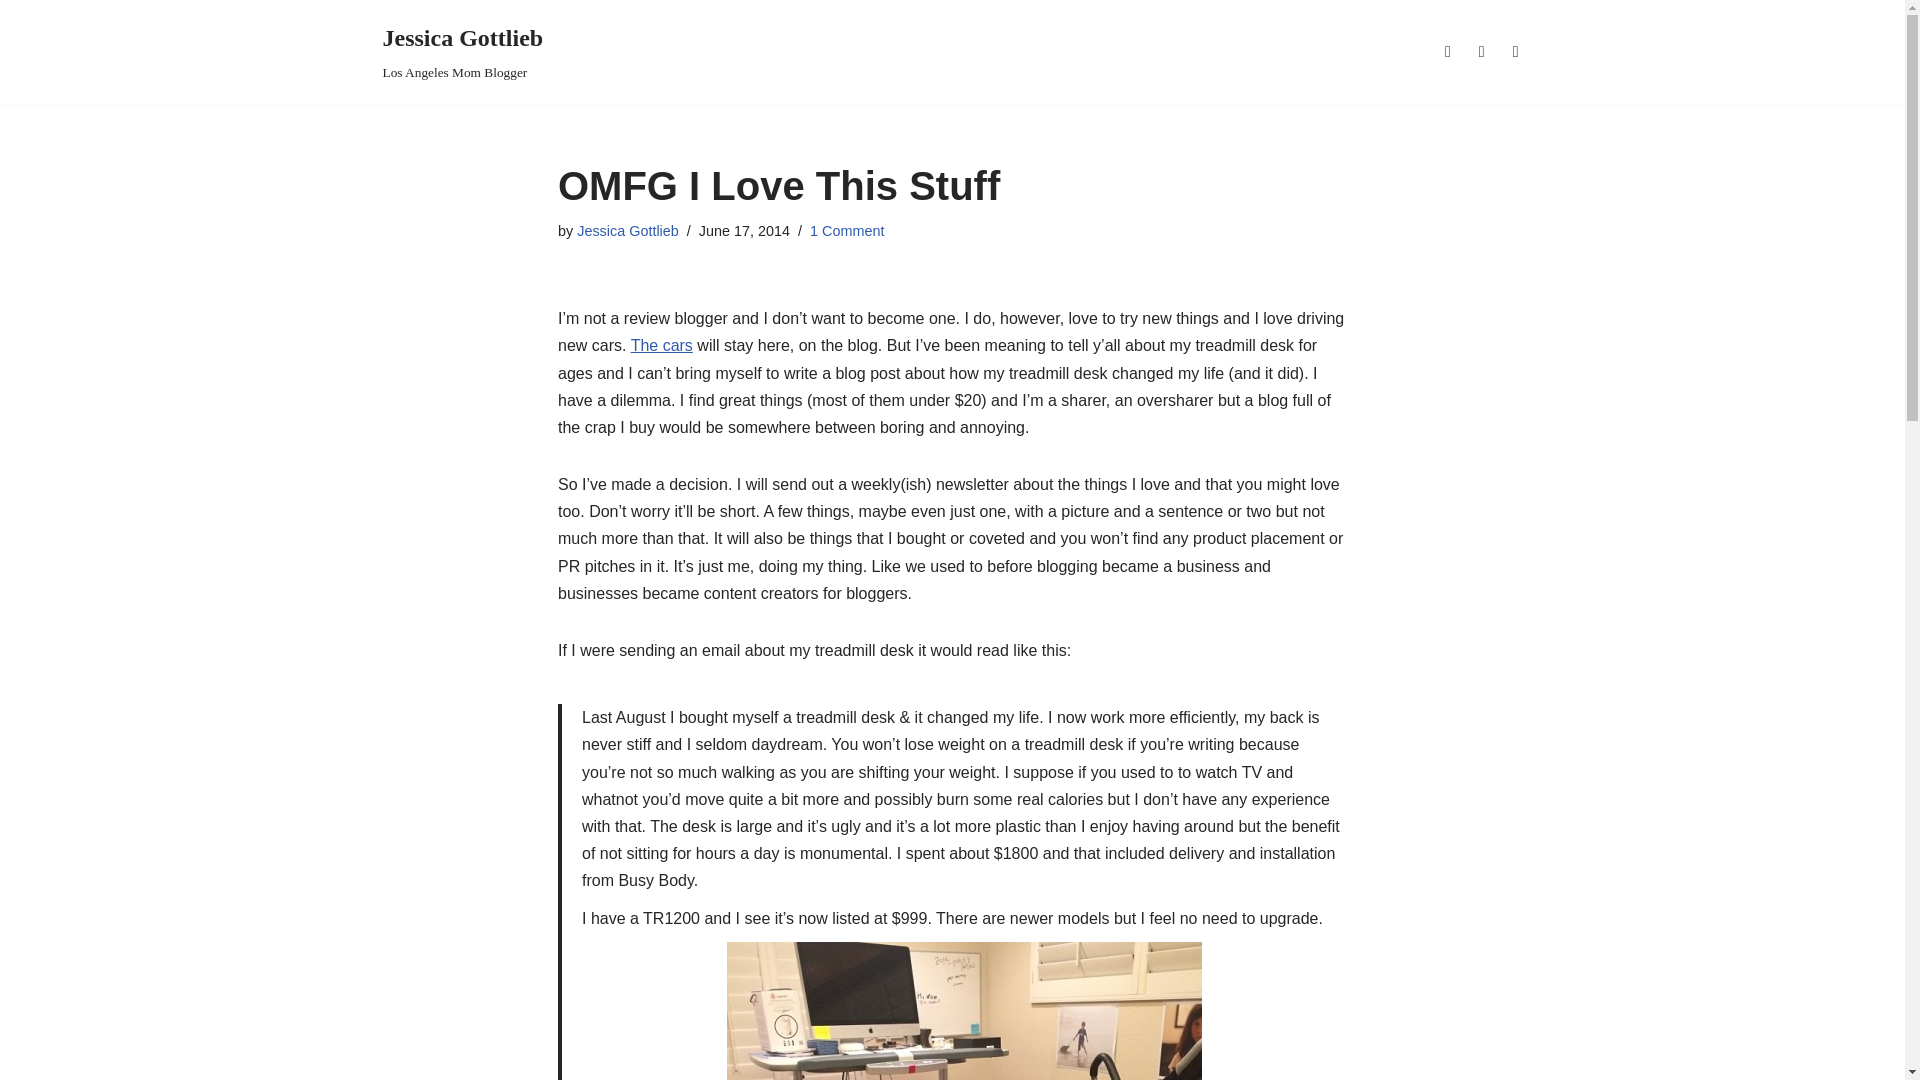 This screenshot has height=1080, width=1920. What do you see at coordinates (846, 230) in the screenshot?
I see `The cars` at bounding box center [846, 230].